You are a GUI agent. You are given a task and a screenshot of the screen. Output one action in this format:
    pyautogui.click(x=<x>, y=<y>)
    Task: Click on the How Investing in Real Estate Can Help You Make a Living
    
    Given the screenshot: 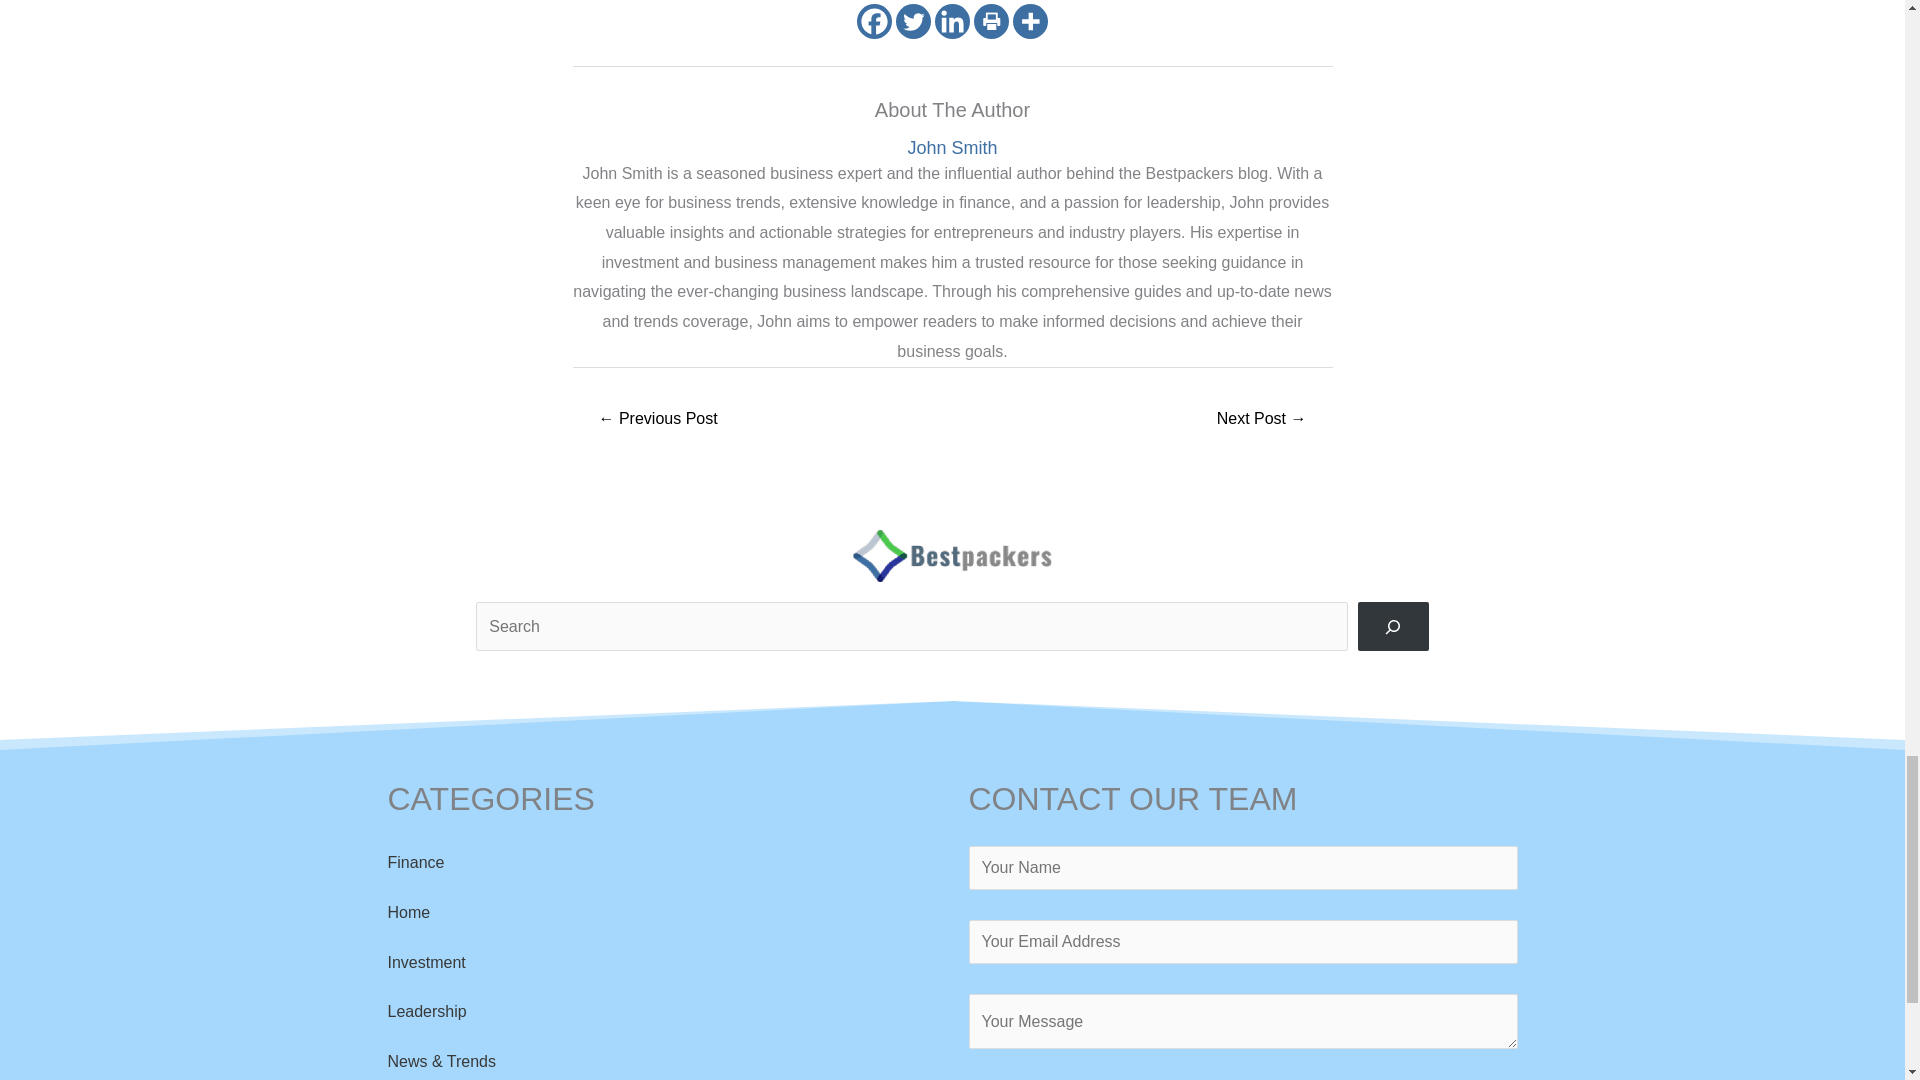 What is the action you would take?
    pyautogui.click(x=1261, y=420)
    